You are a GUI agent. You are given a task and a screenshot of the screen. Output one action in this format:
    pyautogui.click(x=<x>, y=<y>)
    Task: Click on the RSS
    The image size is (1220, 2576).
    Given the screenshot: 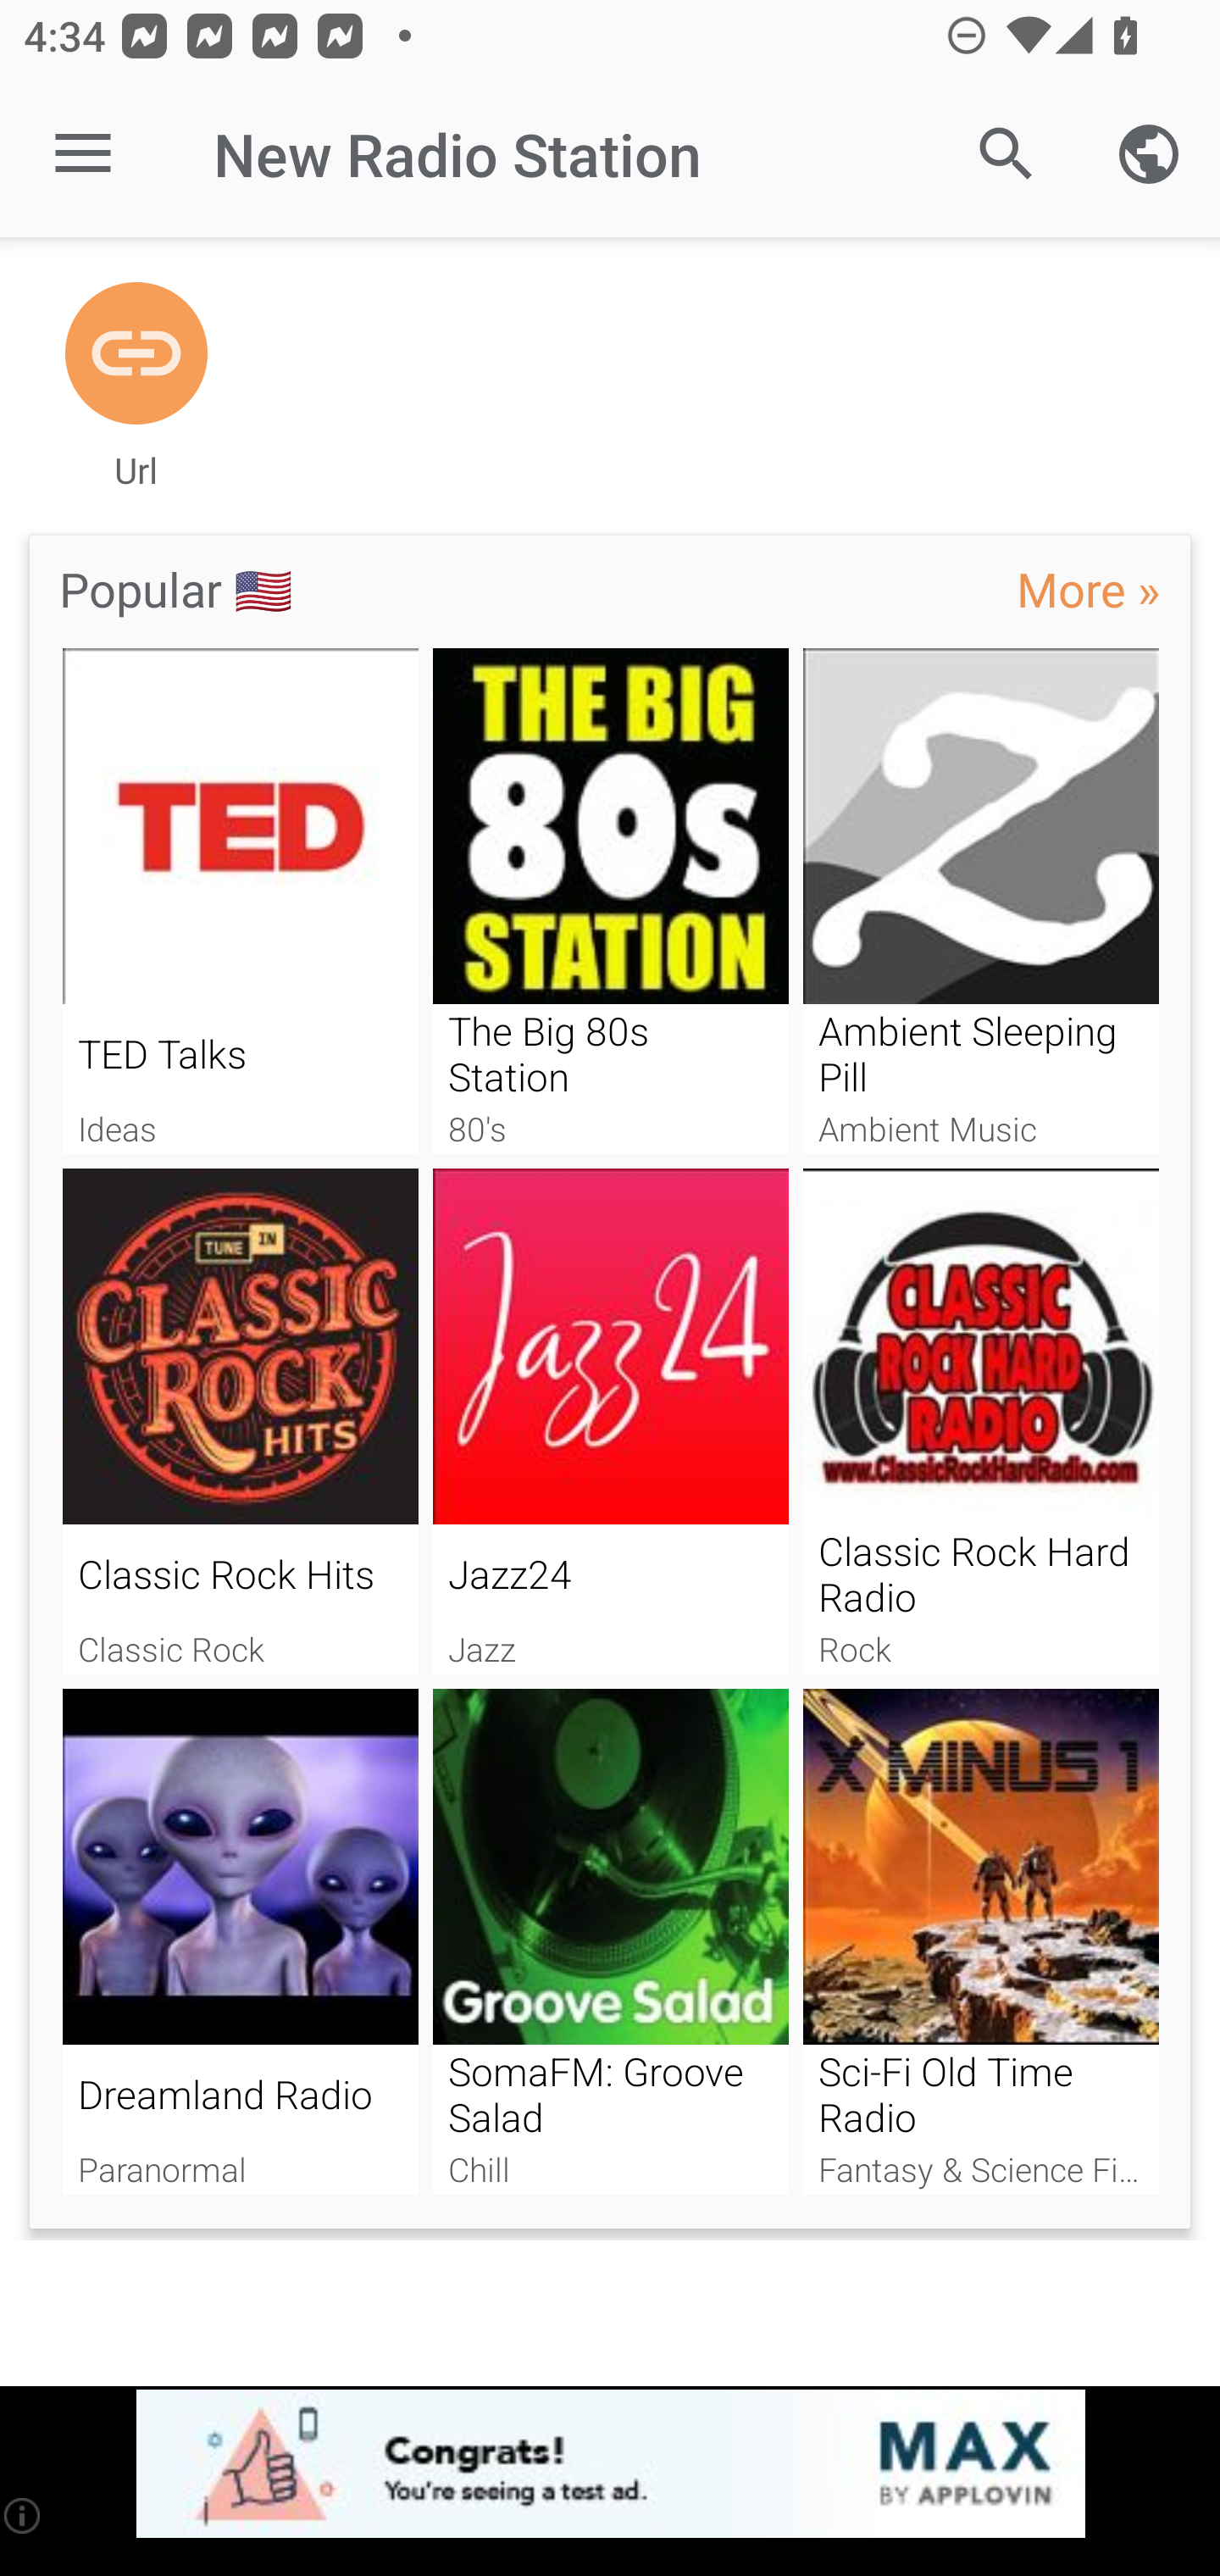 What is the action you would take?
    pyautogui.click(x=136, y=354)
    